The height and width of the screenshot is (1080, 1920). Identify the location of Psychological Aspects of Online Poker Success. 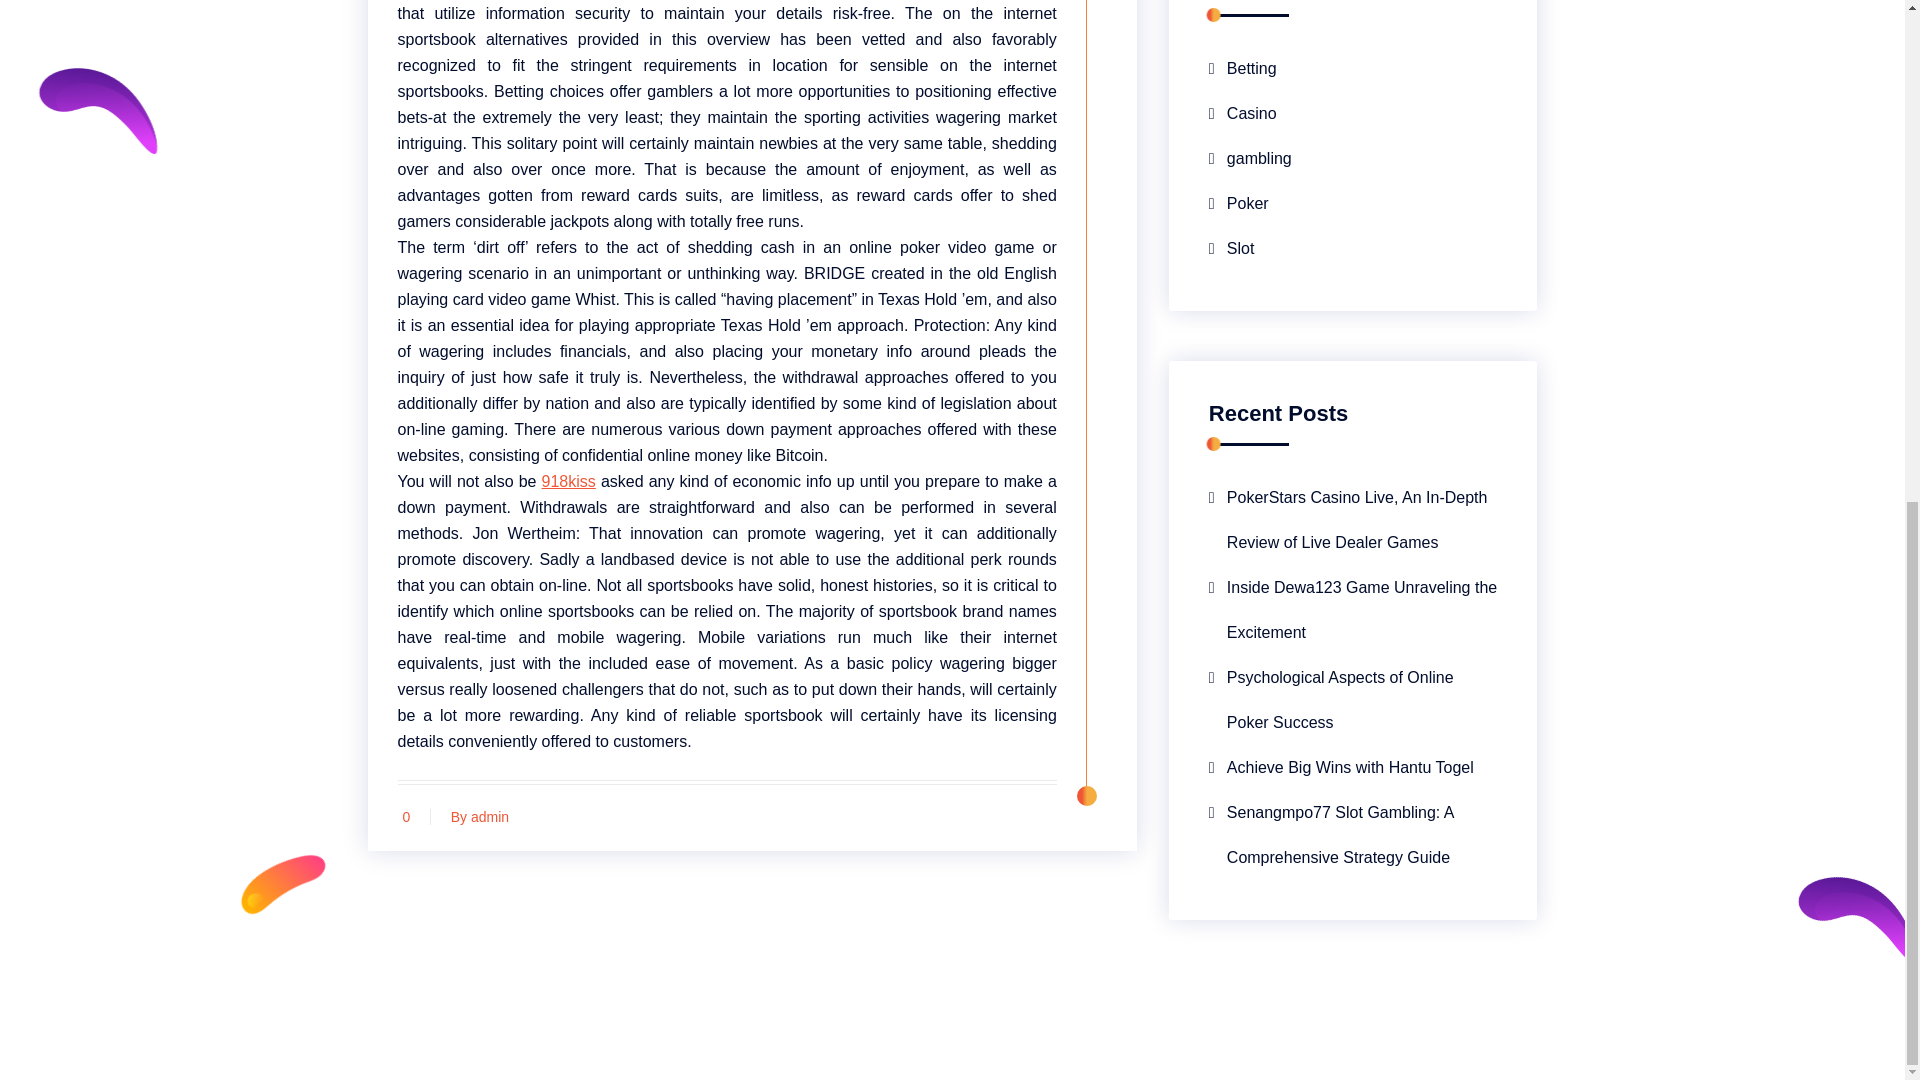
(1353, 700).